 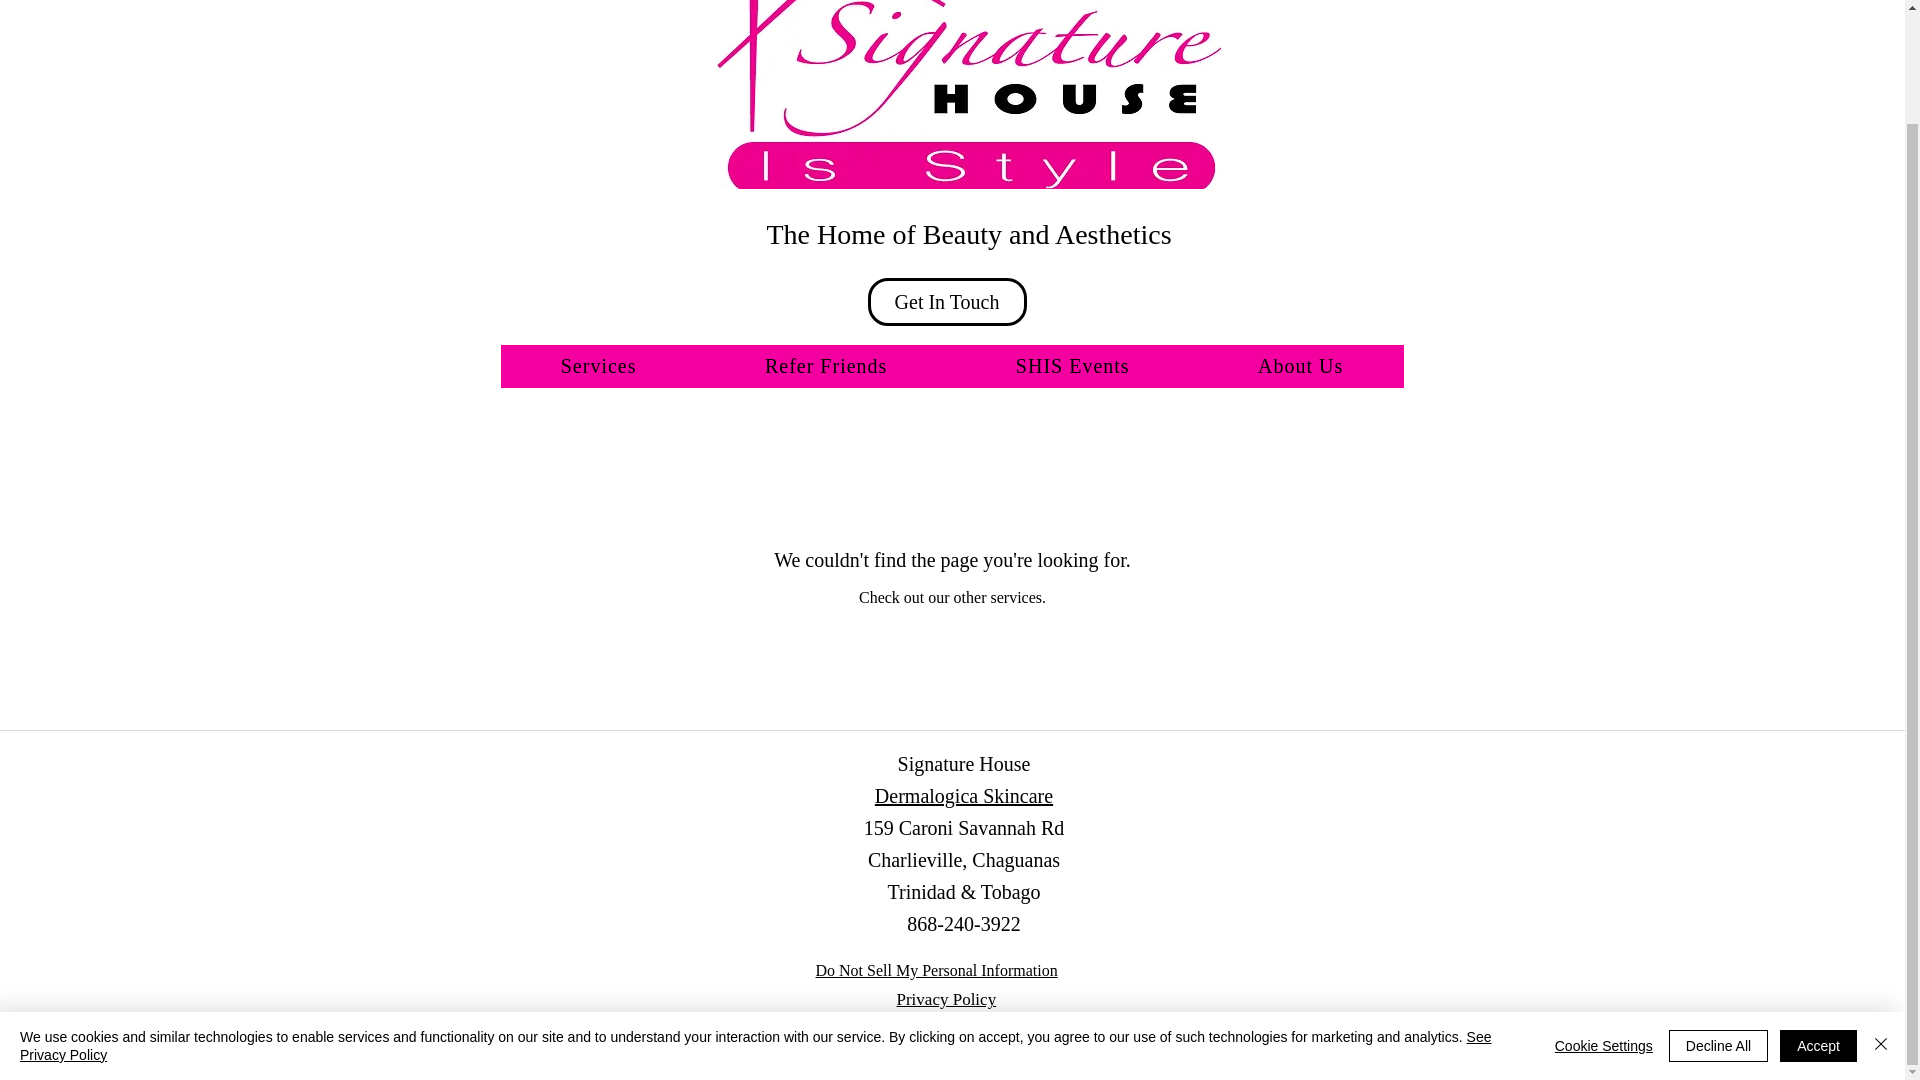 What do you see at coordinates (755, 920) in the screenshot?
I see `See Privacy Policy` at bounding box center [755, 920].